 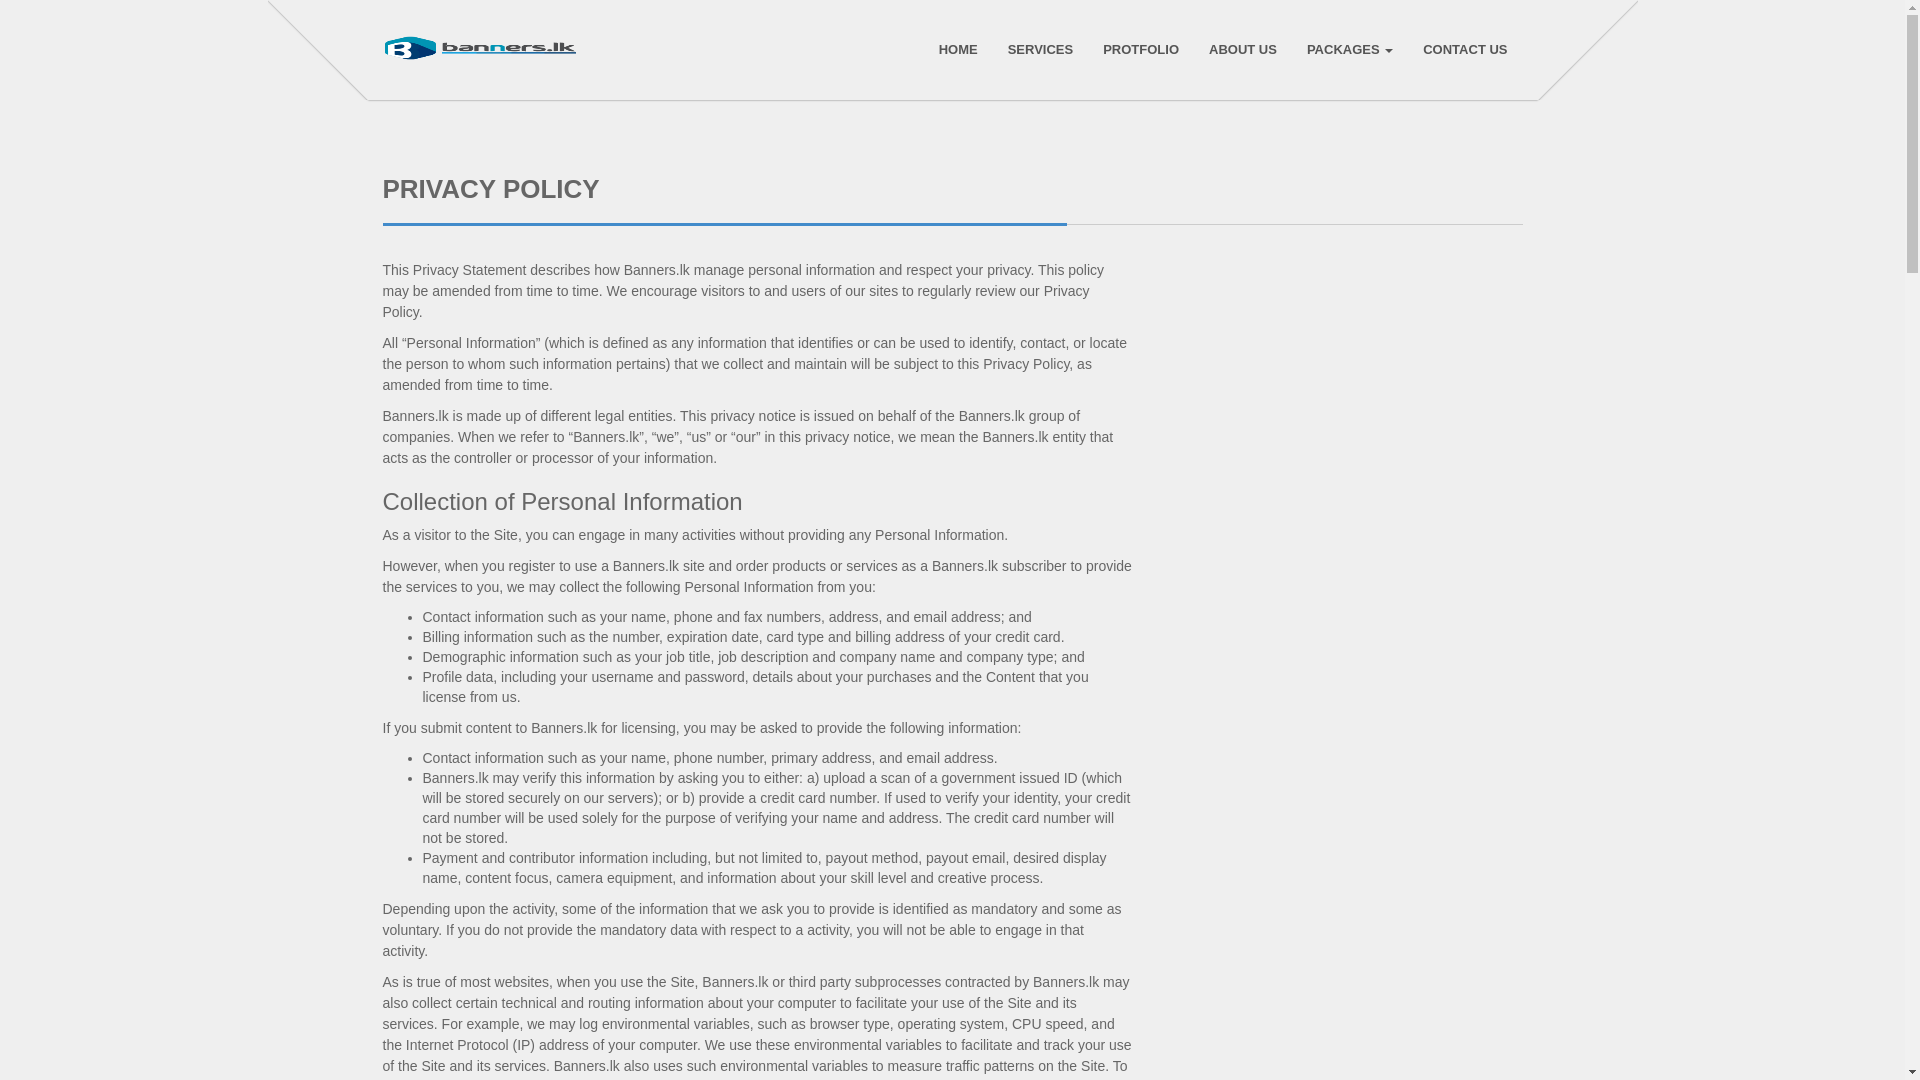 What do you see at coordinates (958, 50) in the screenshot?
I see `HOME` at bounding box center [958, 50].